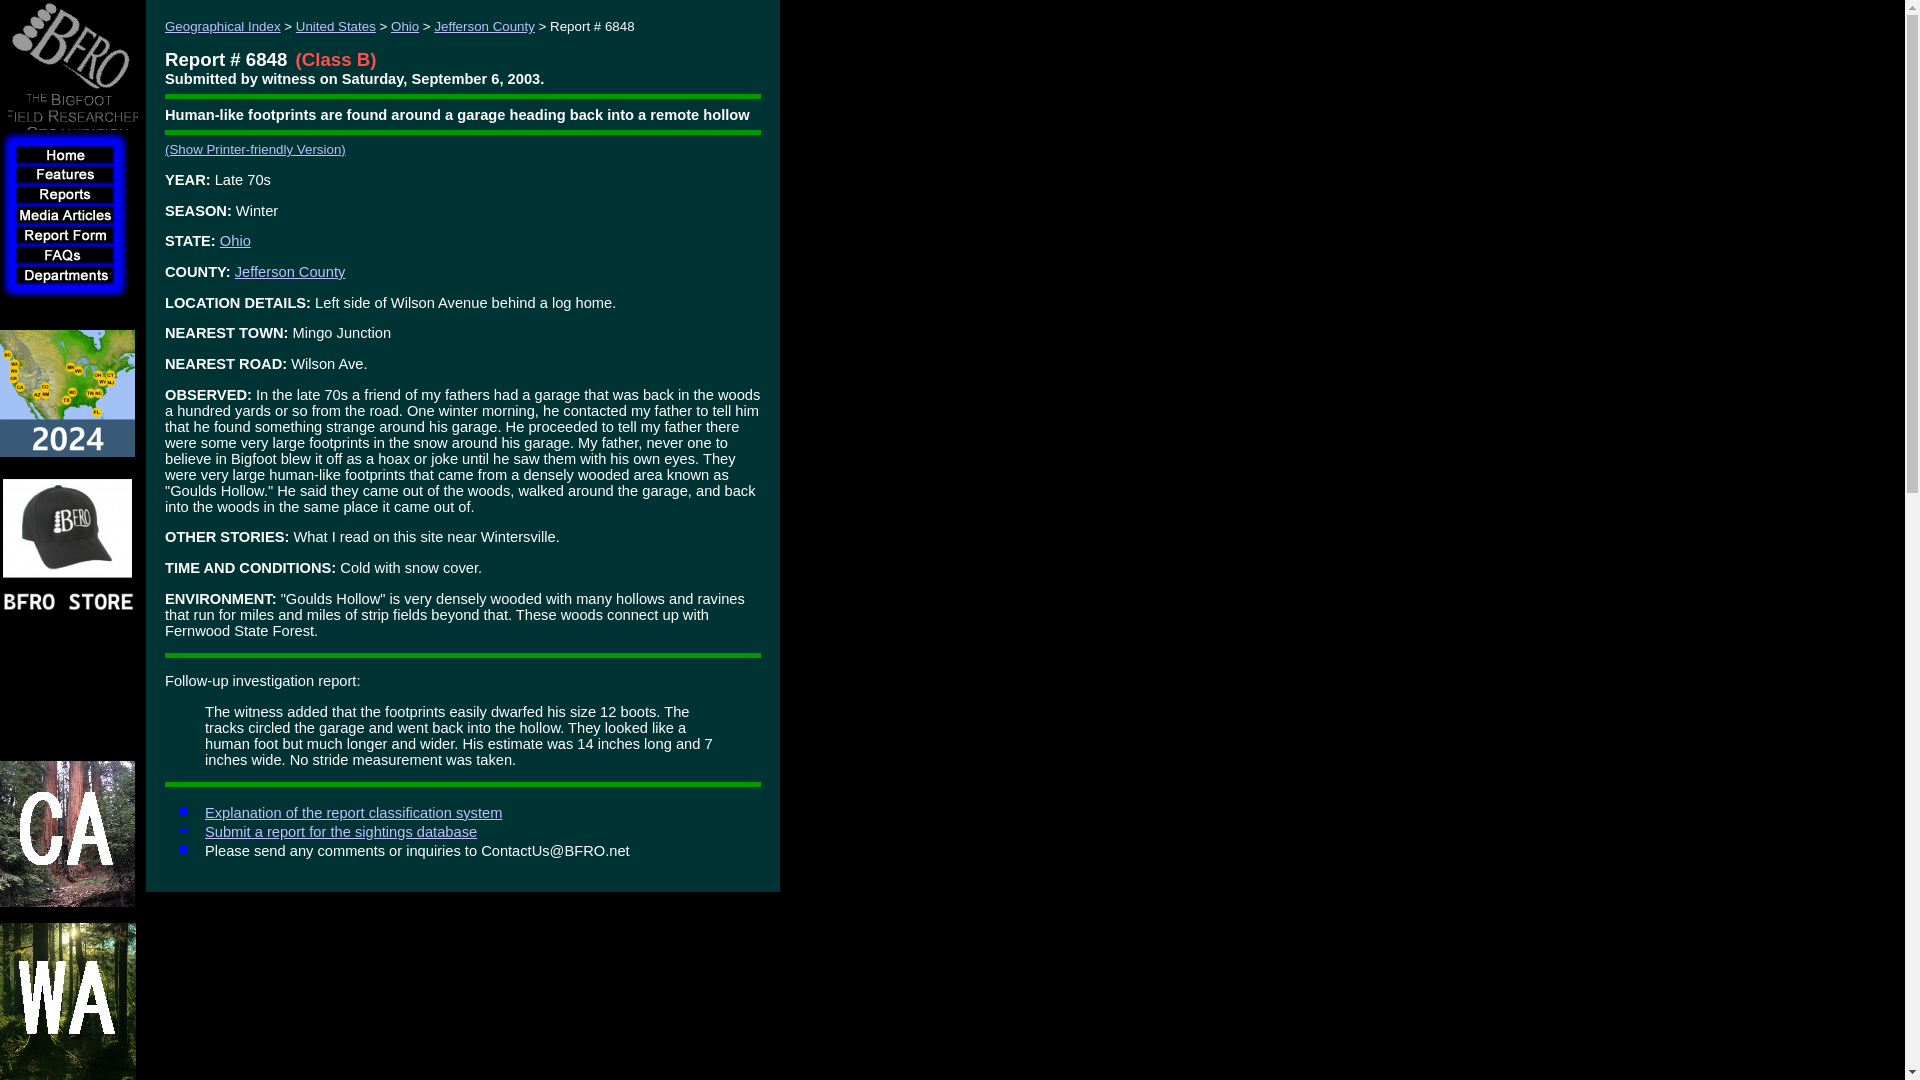 The image size is (1920, 1080). What do you see at coordinates (484, 26) in the screenshot?
I see `Jefferson County` at bounding box center [484, 26].